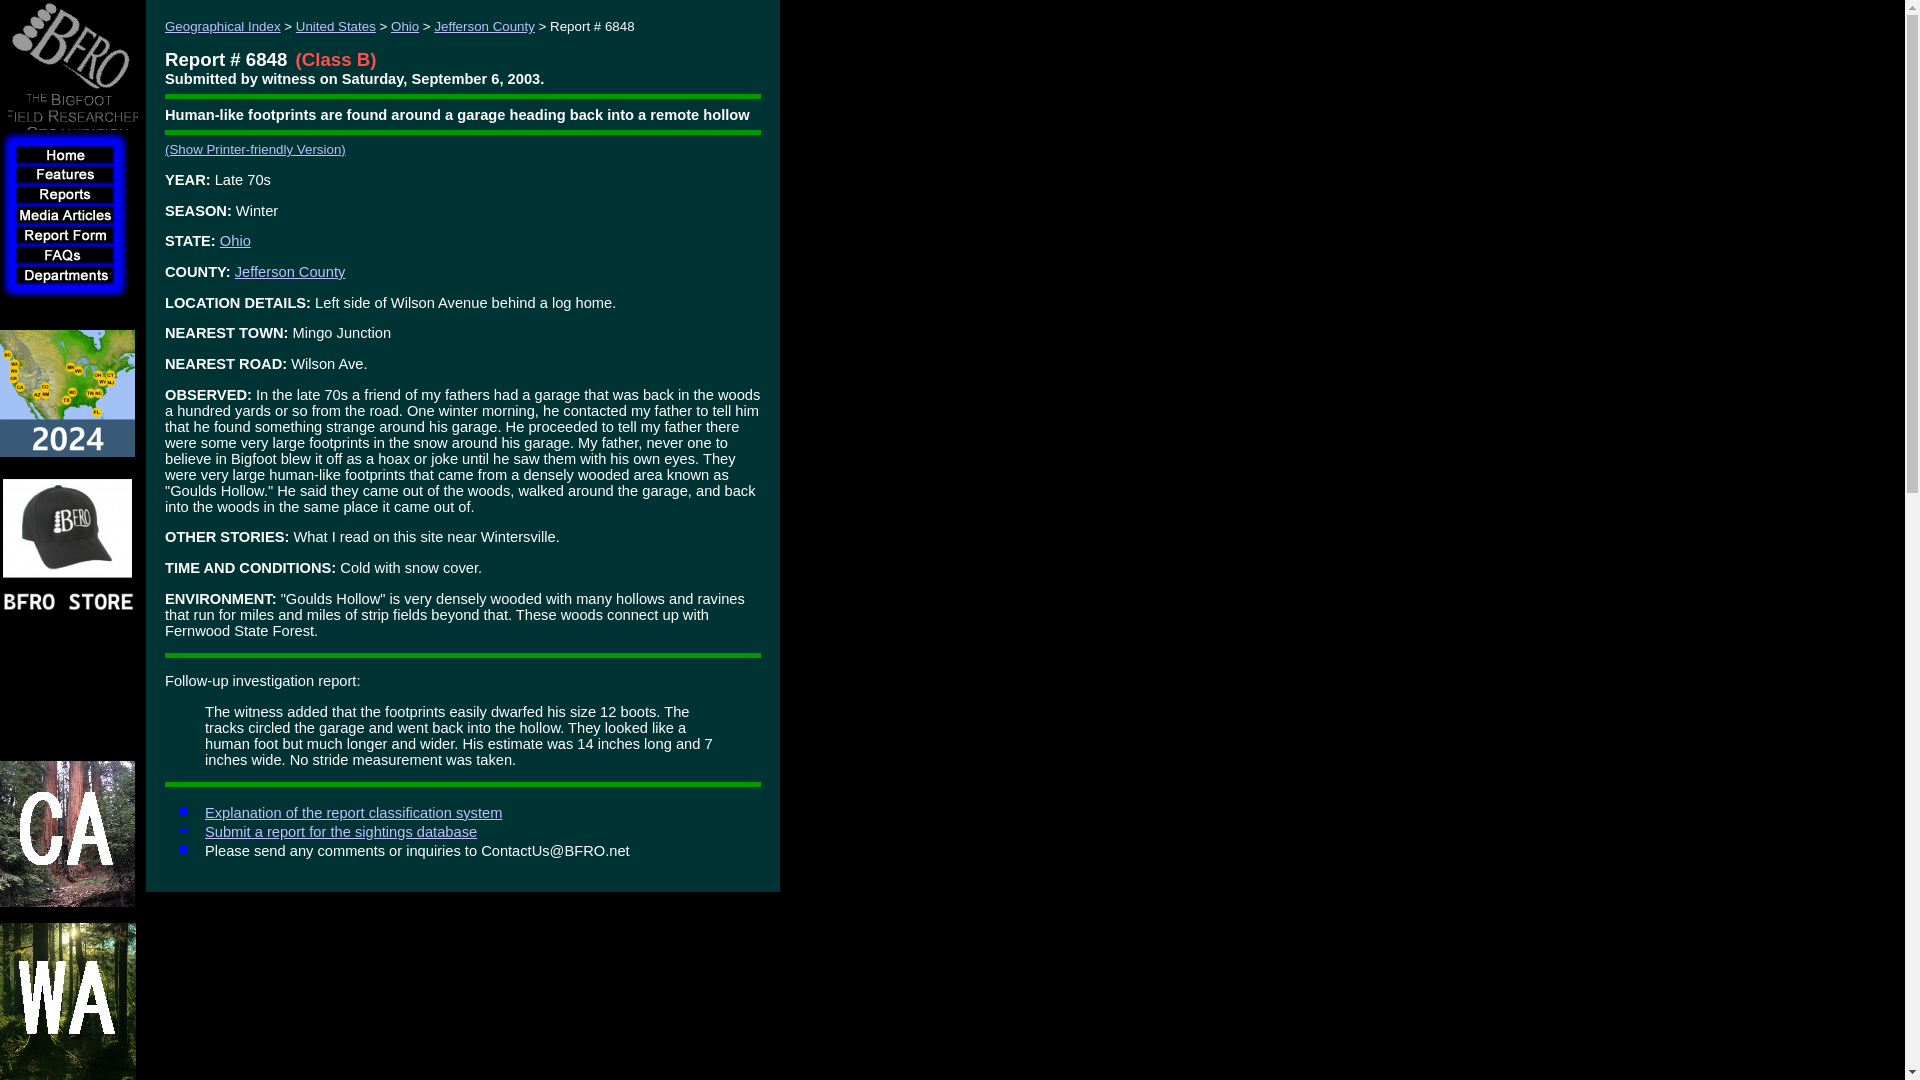 The image size is (1920, 1080). What do you see at coordinates (484, 26) in the screenshot?
I see `Jefferson County` at bounding box center [484, 26].